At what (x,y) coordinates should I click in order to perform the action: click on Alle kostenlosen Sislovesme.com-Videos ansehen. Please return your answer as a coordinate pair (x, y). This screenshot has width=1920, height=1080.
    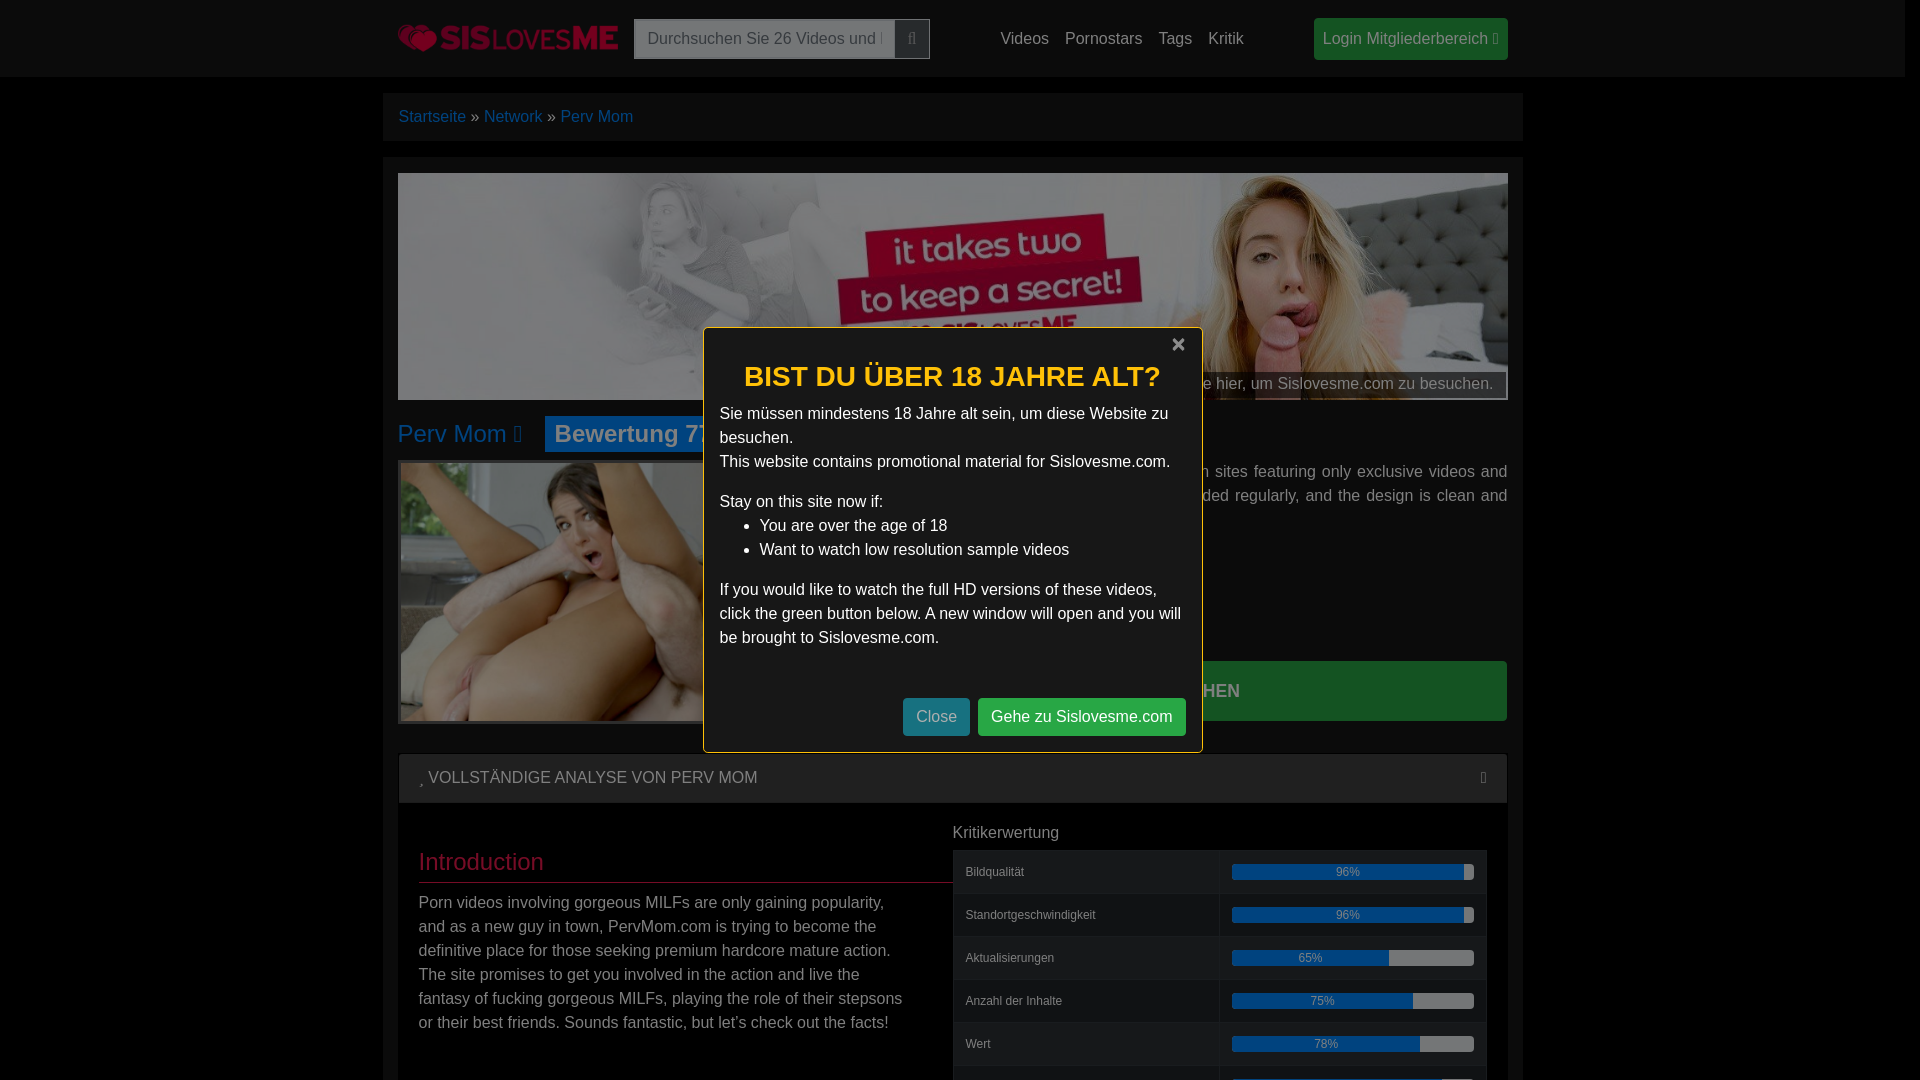
    Looking at the image, I should click on (1024, 39).